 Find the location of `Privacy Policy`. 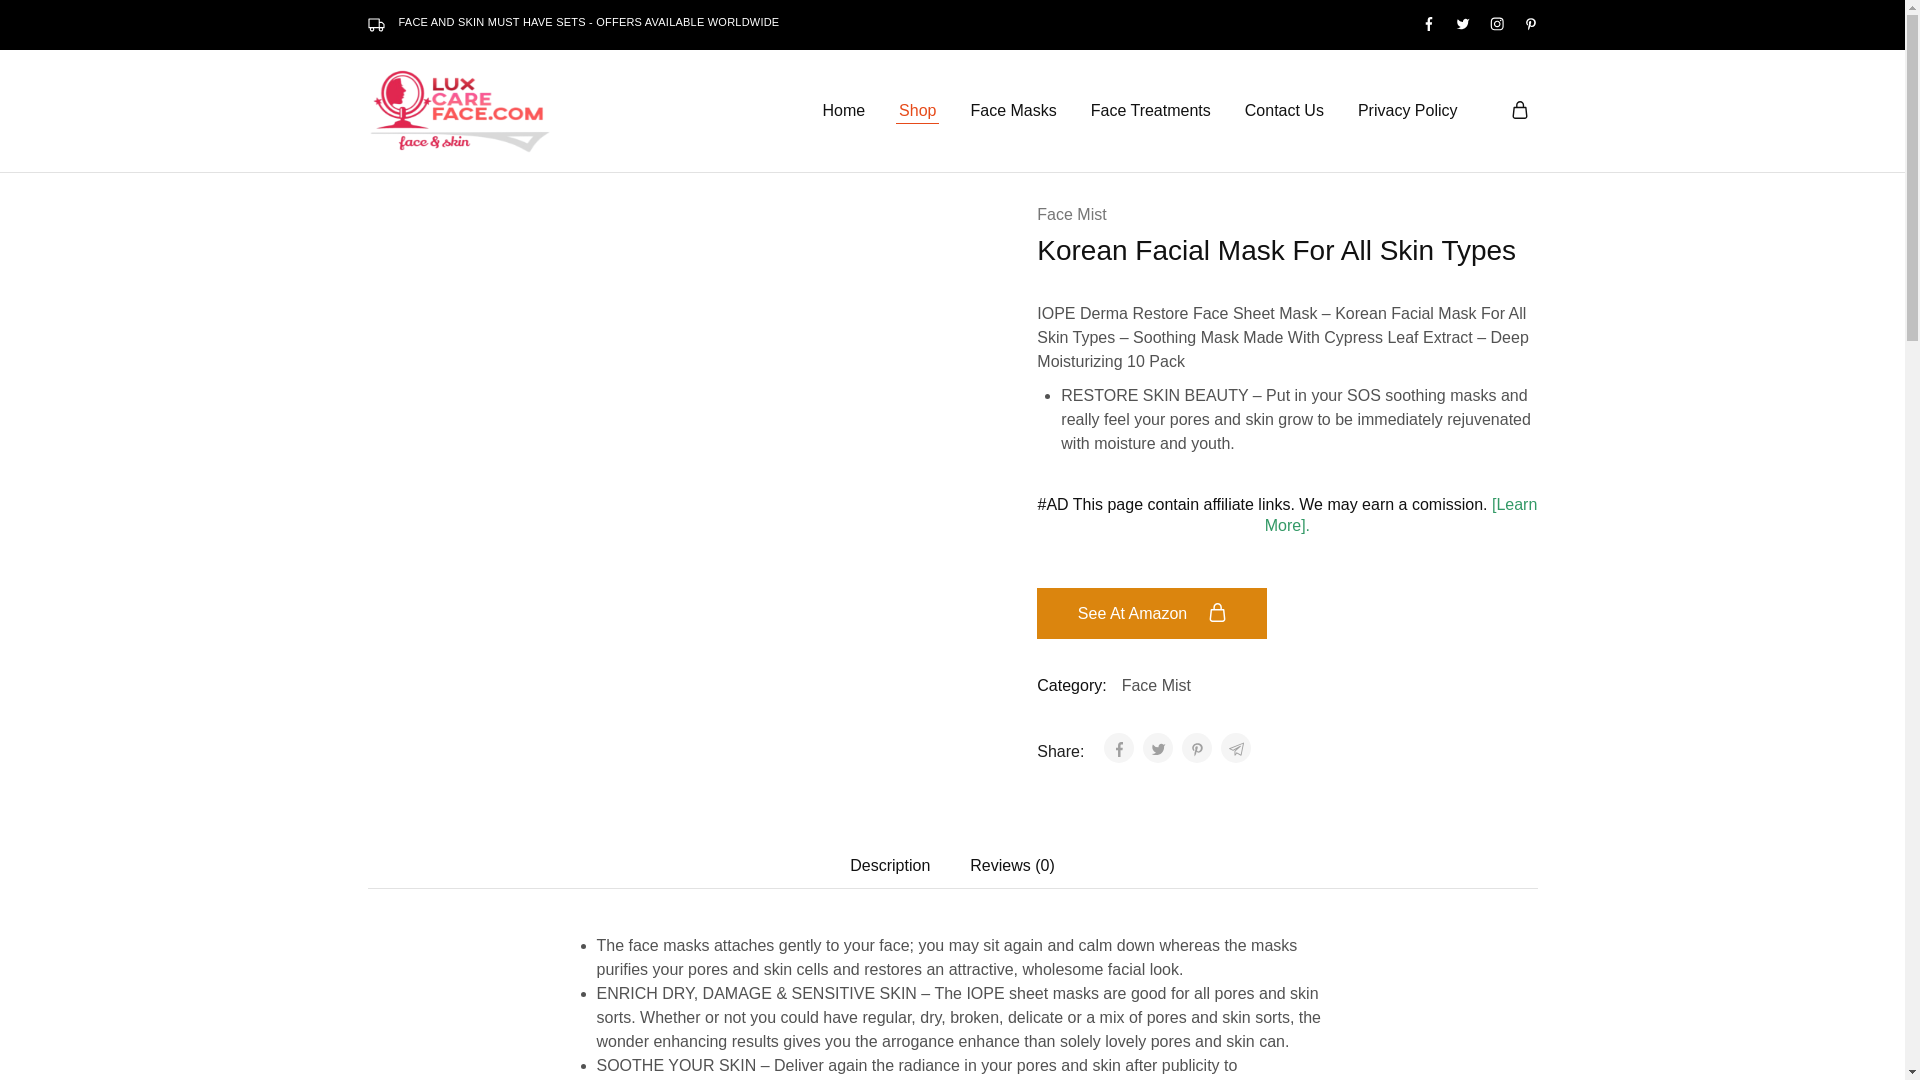

Privacy Policy is located at coordinates (1408, 111).